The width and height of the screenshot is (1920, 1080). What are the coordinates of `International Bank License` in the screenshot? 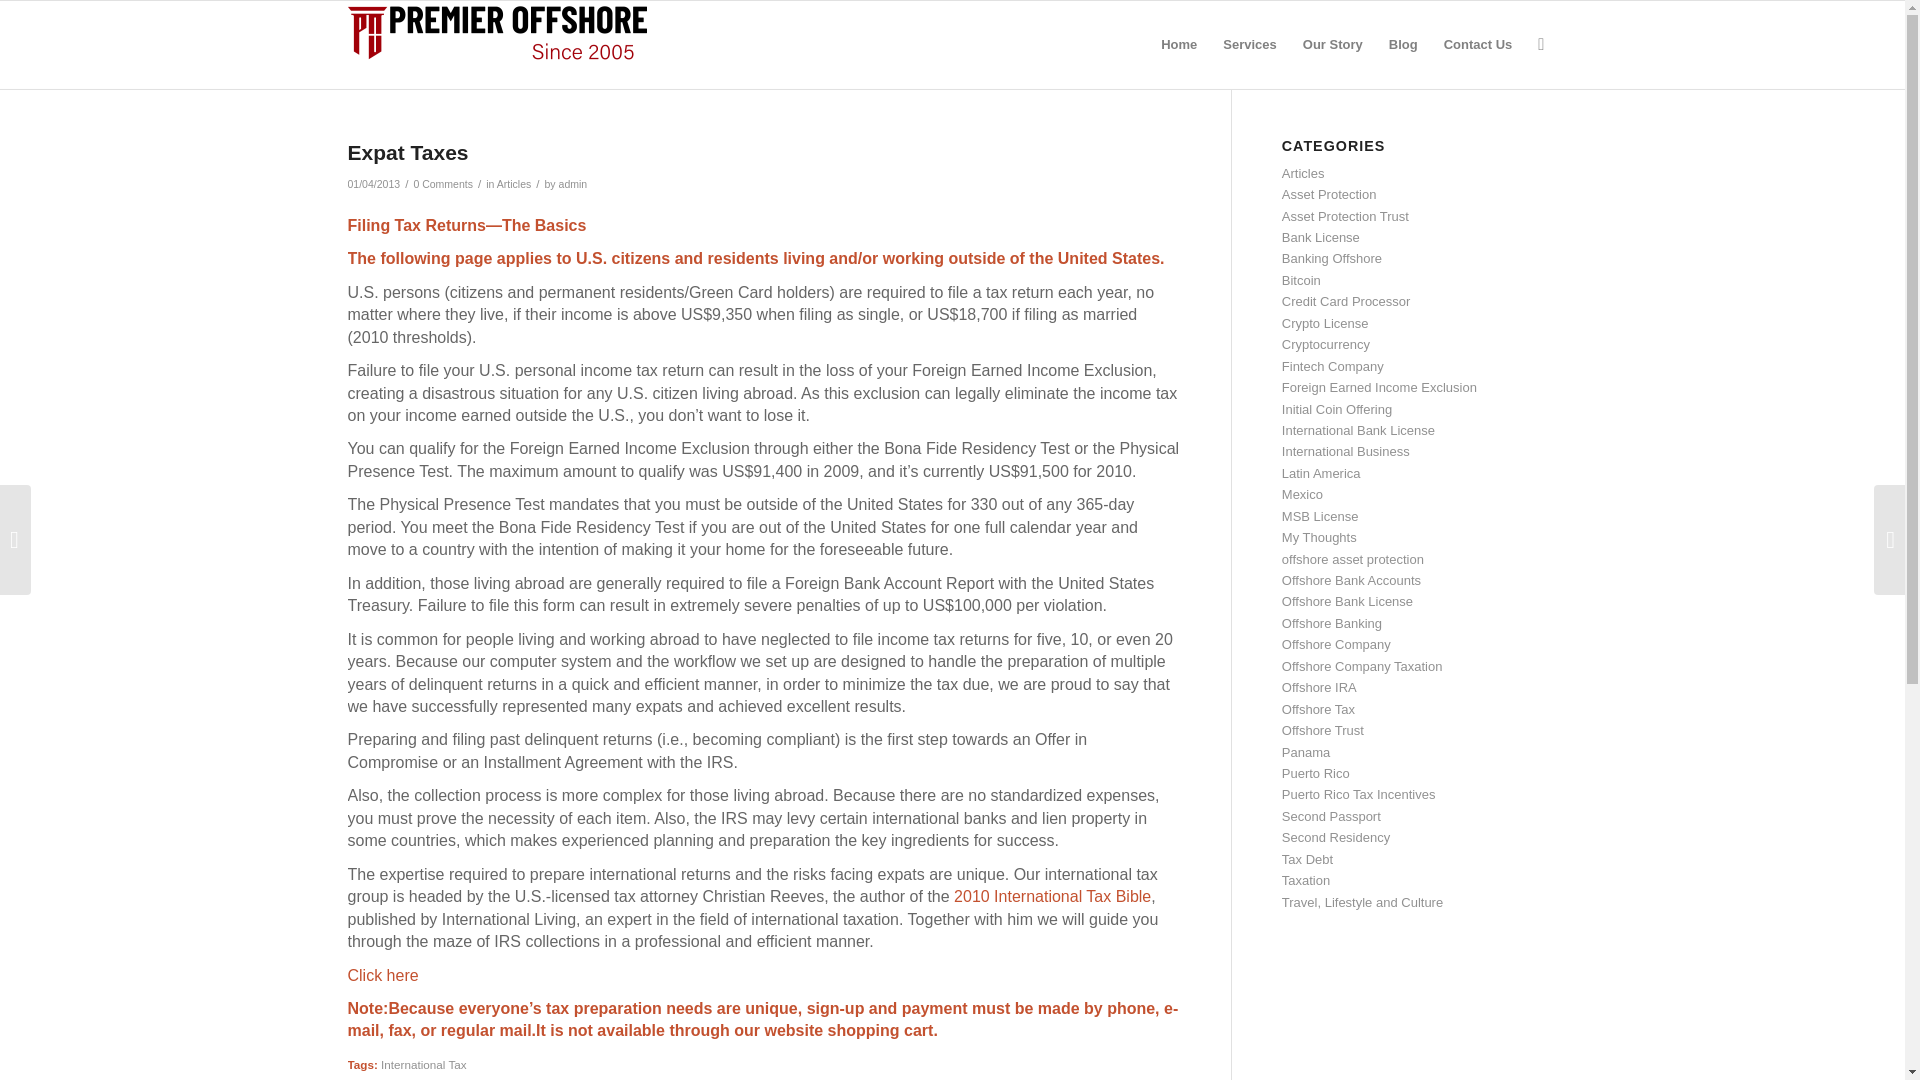 It's located at (1358, 430).